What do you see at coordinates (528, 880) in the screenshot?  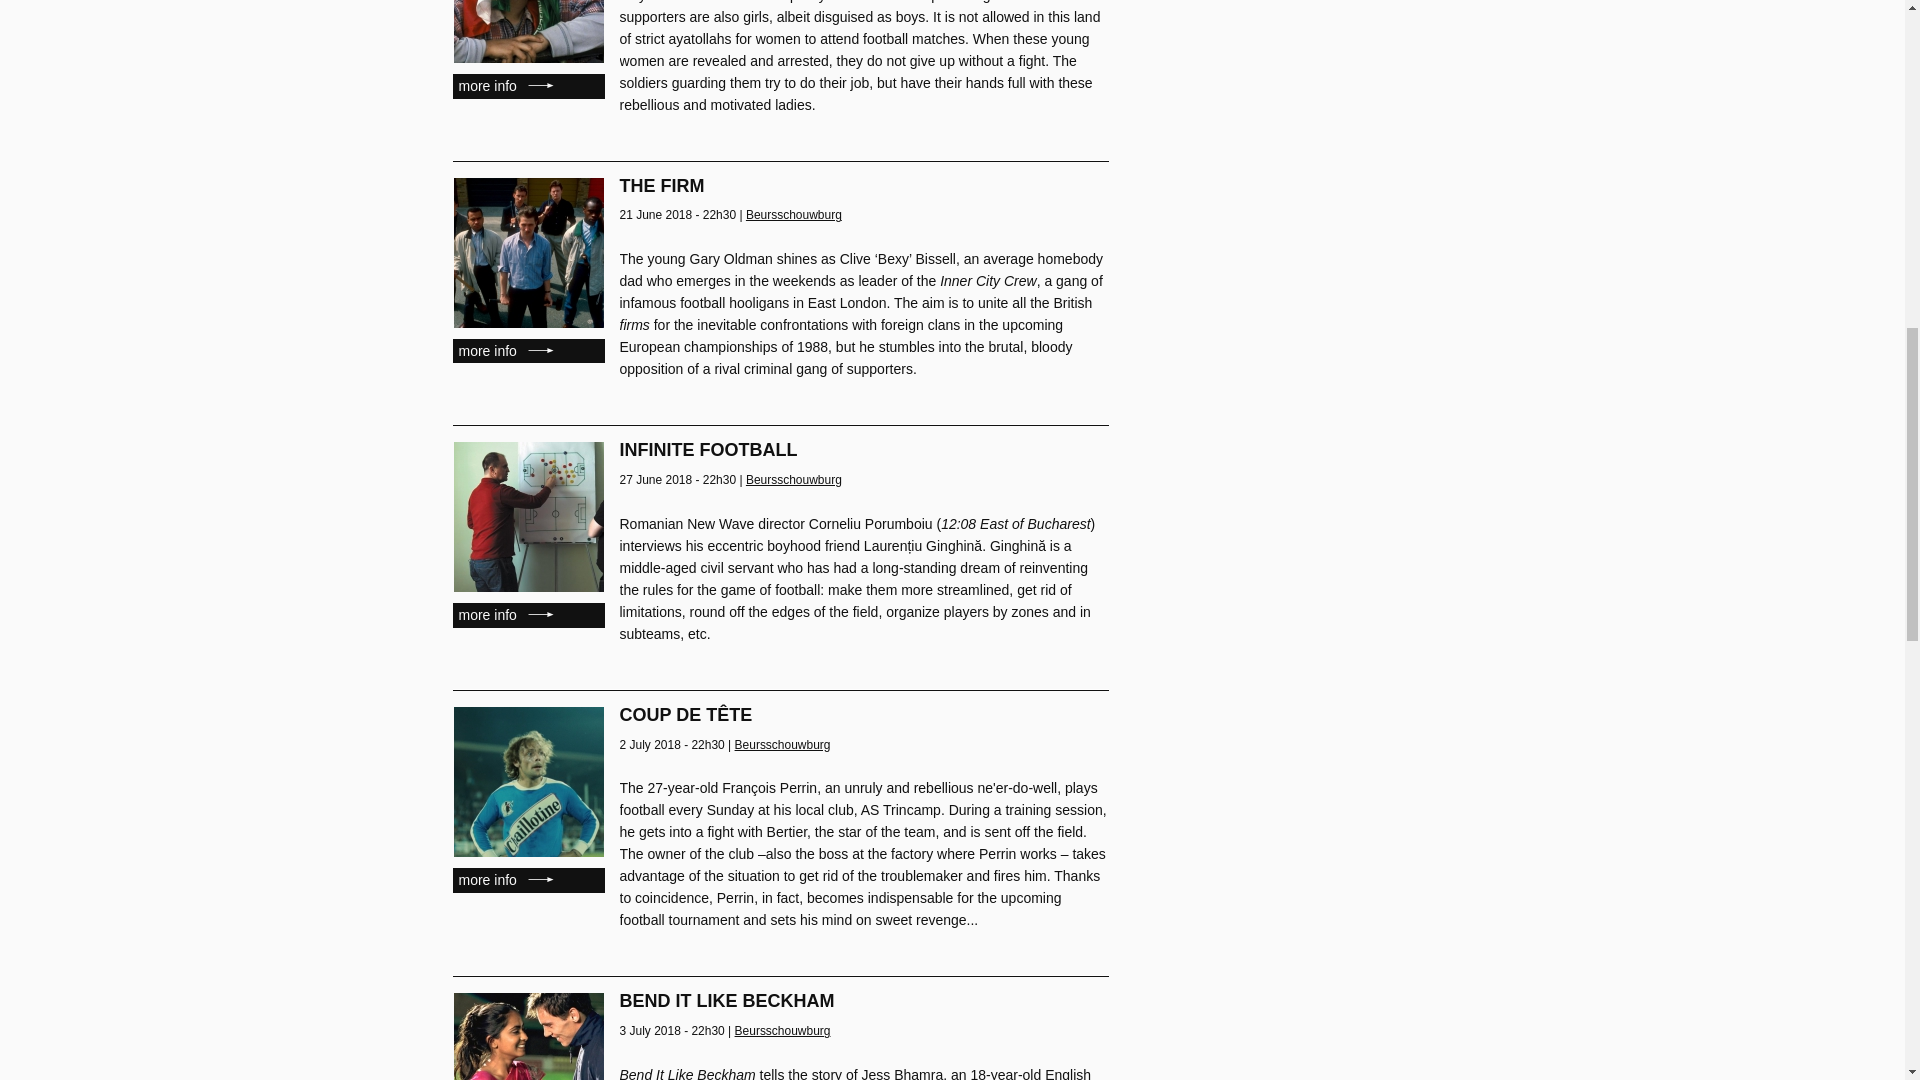 I see `more info` at bounding box center [528, 880].